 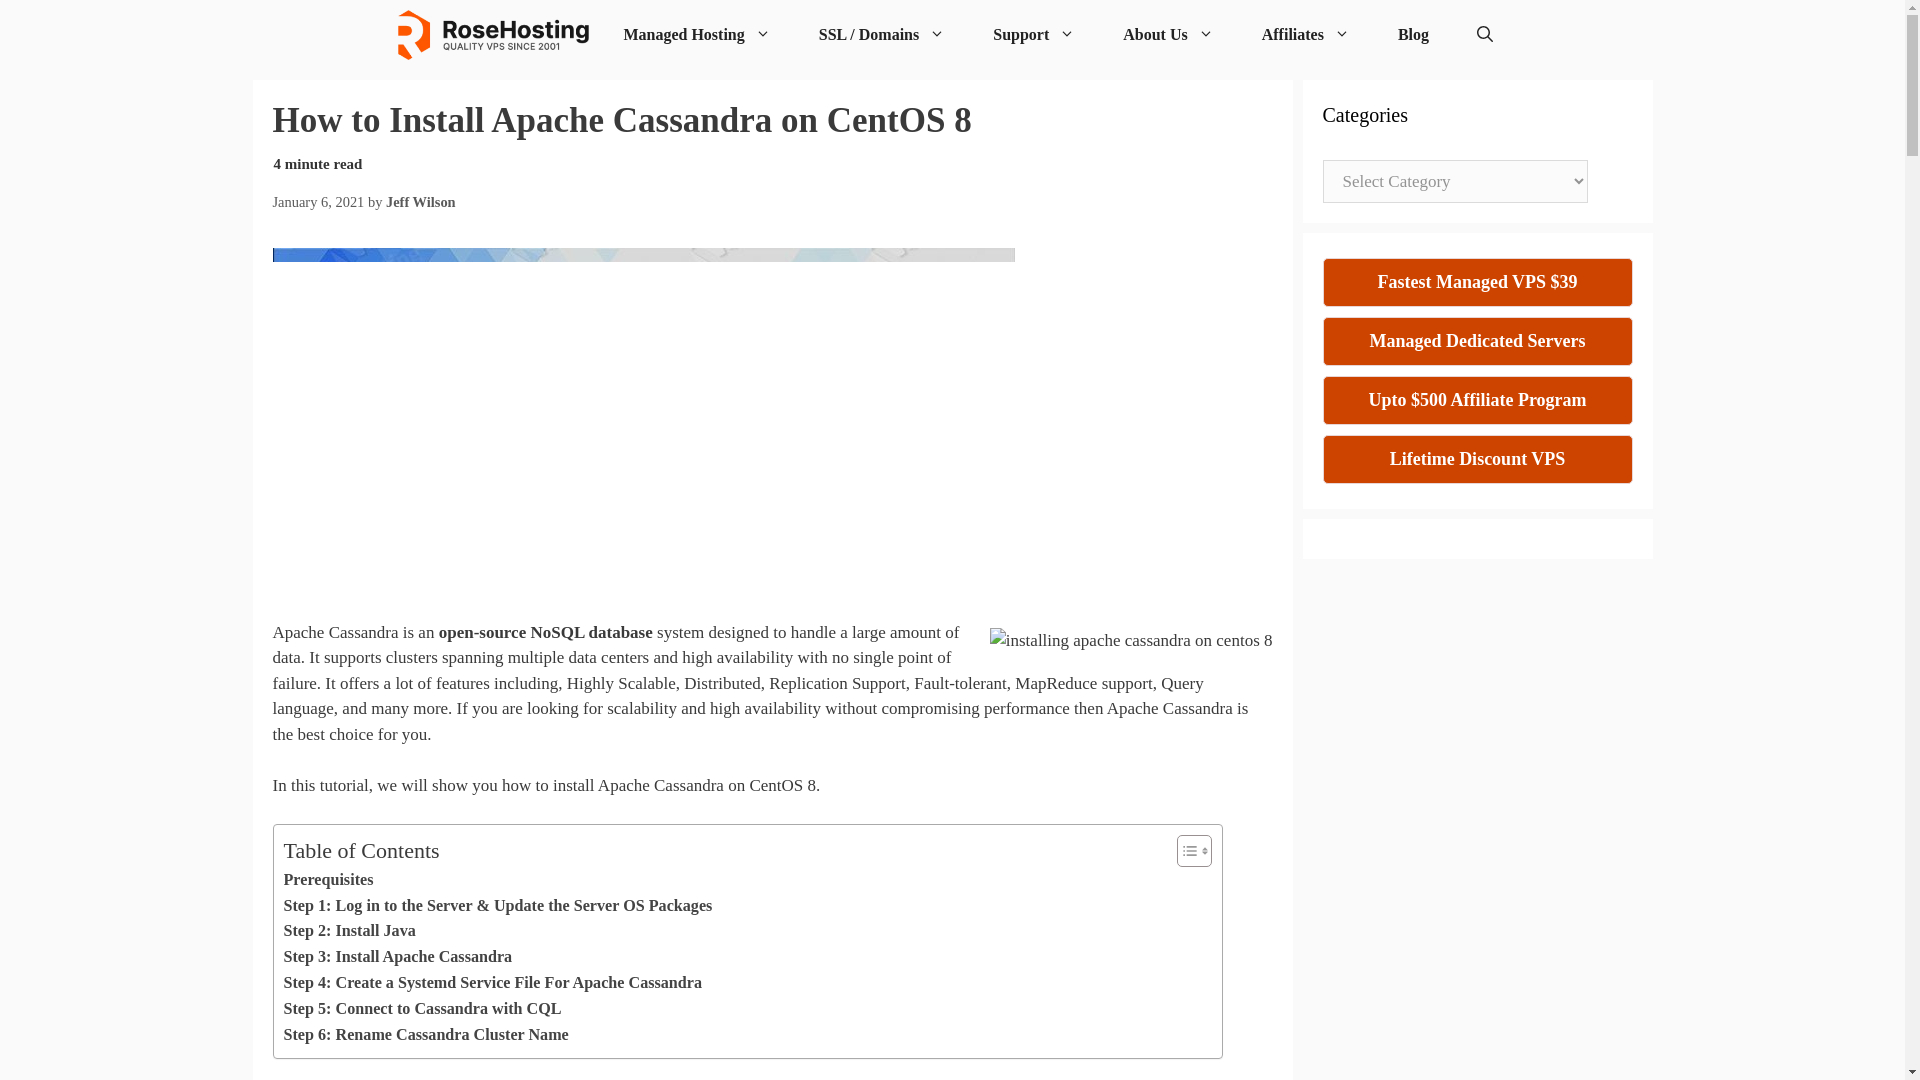 I want to click on Step 3: Install Apache Cassandra, so click(x=398, y=956).